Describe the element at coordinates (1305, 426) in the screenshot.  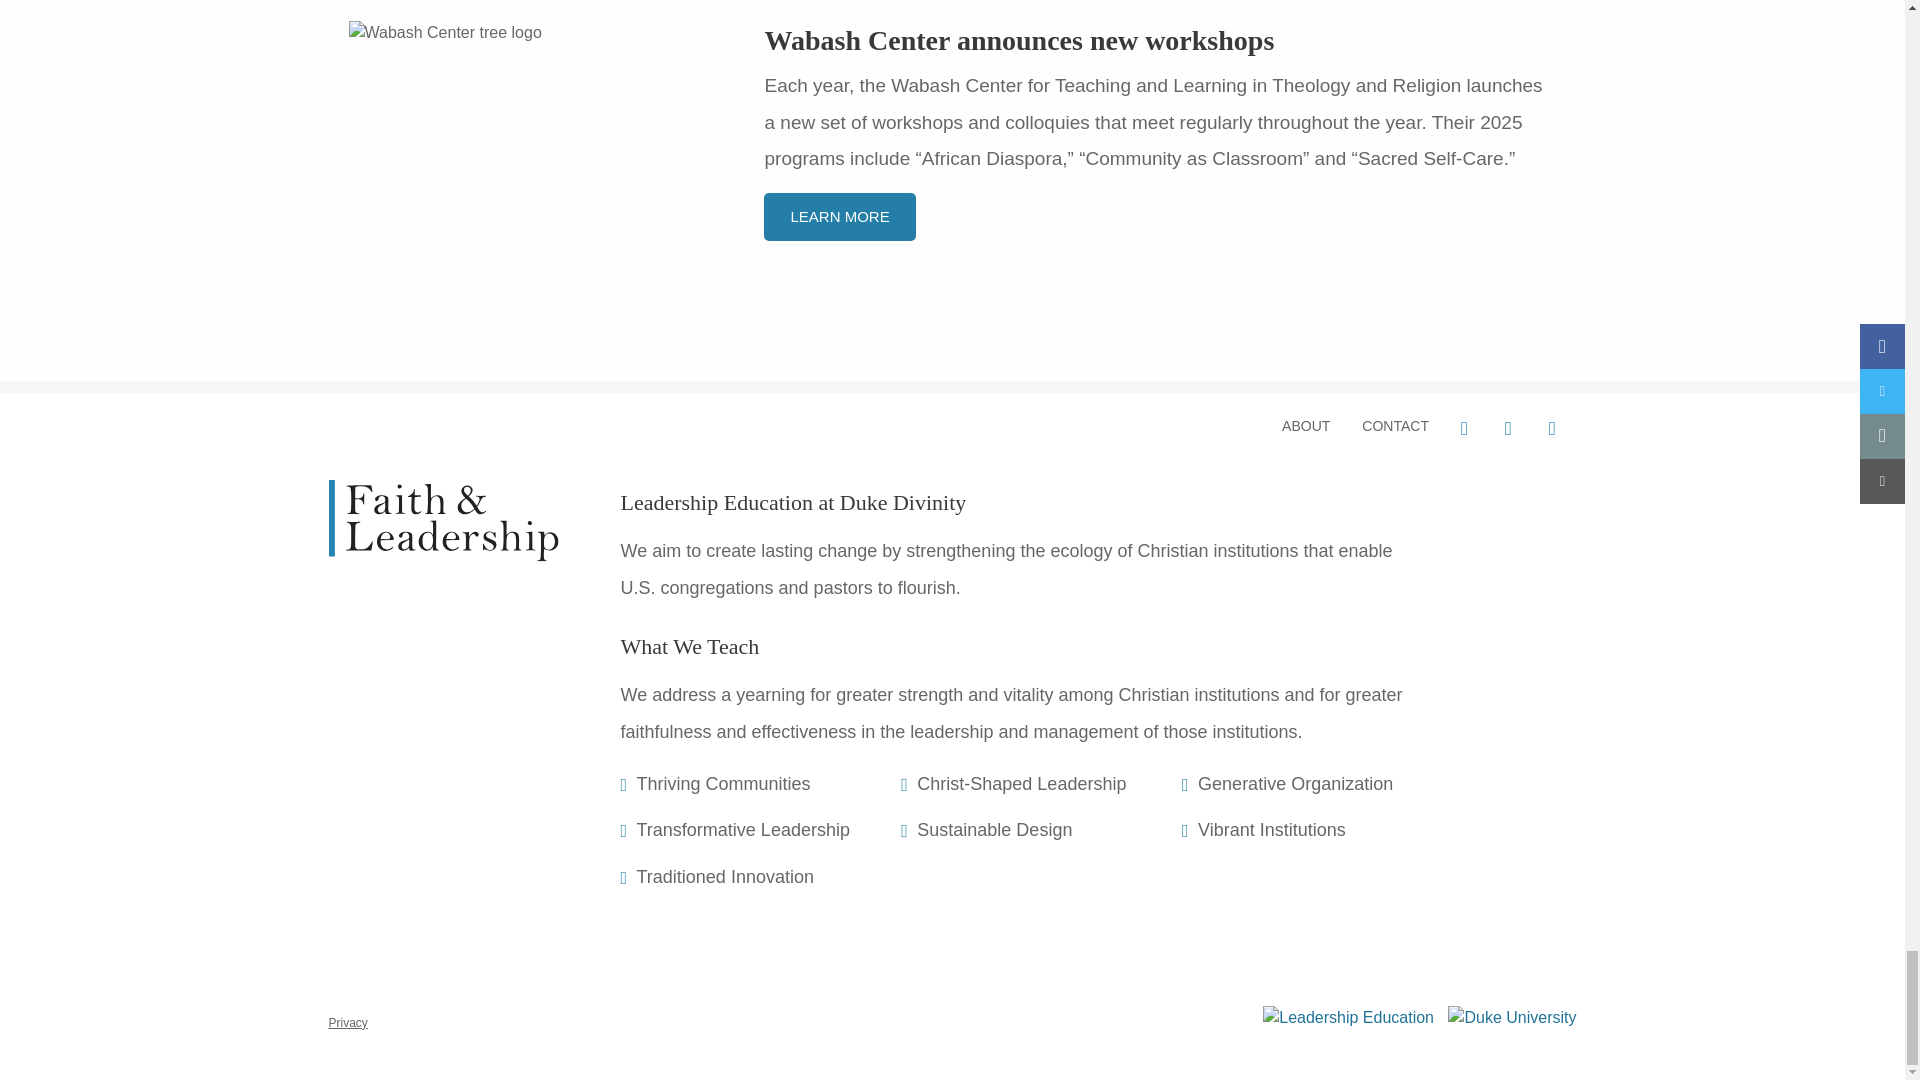
I see `ABOUT` at that location.